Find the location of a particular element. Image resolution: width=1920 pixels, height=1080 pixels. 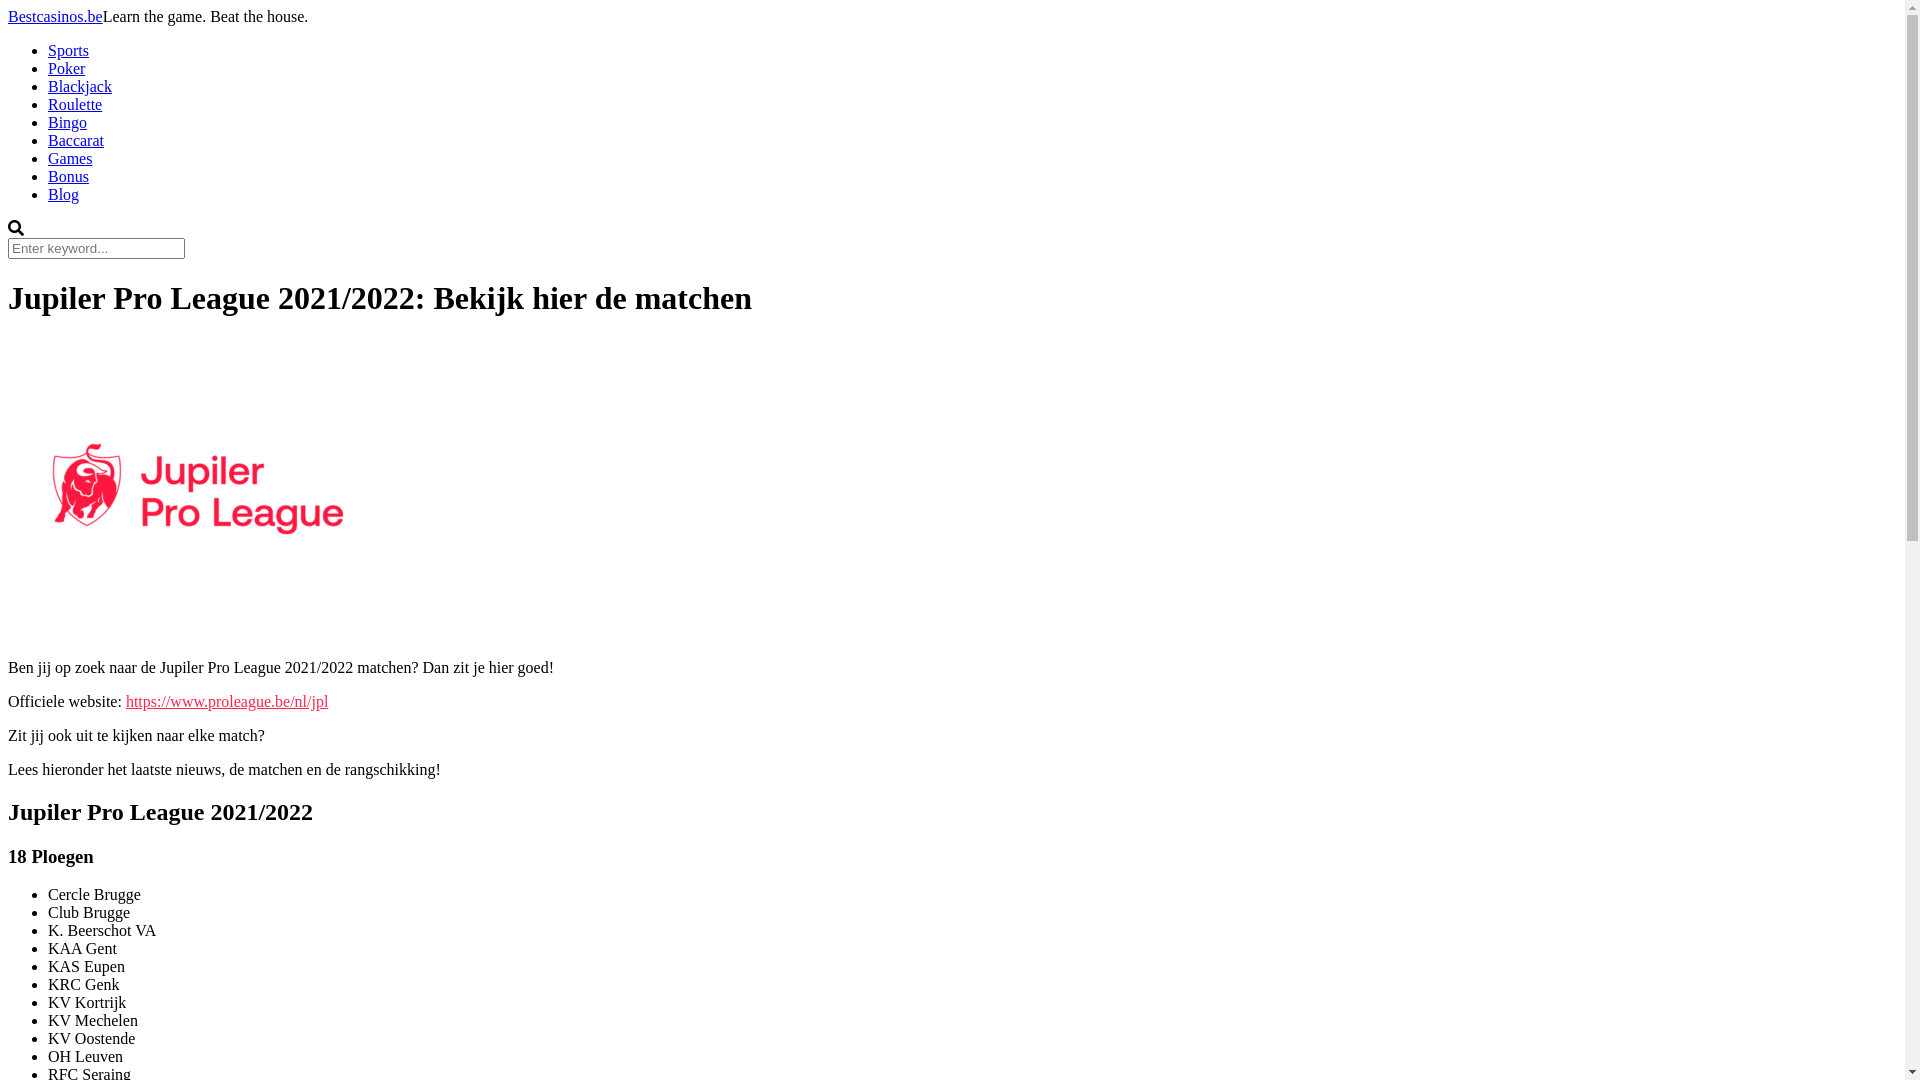

Bingo is located at coordinates (68, 122).